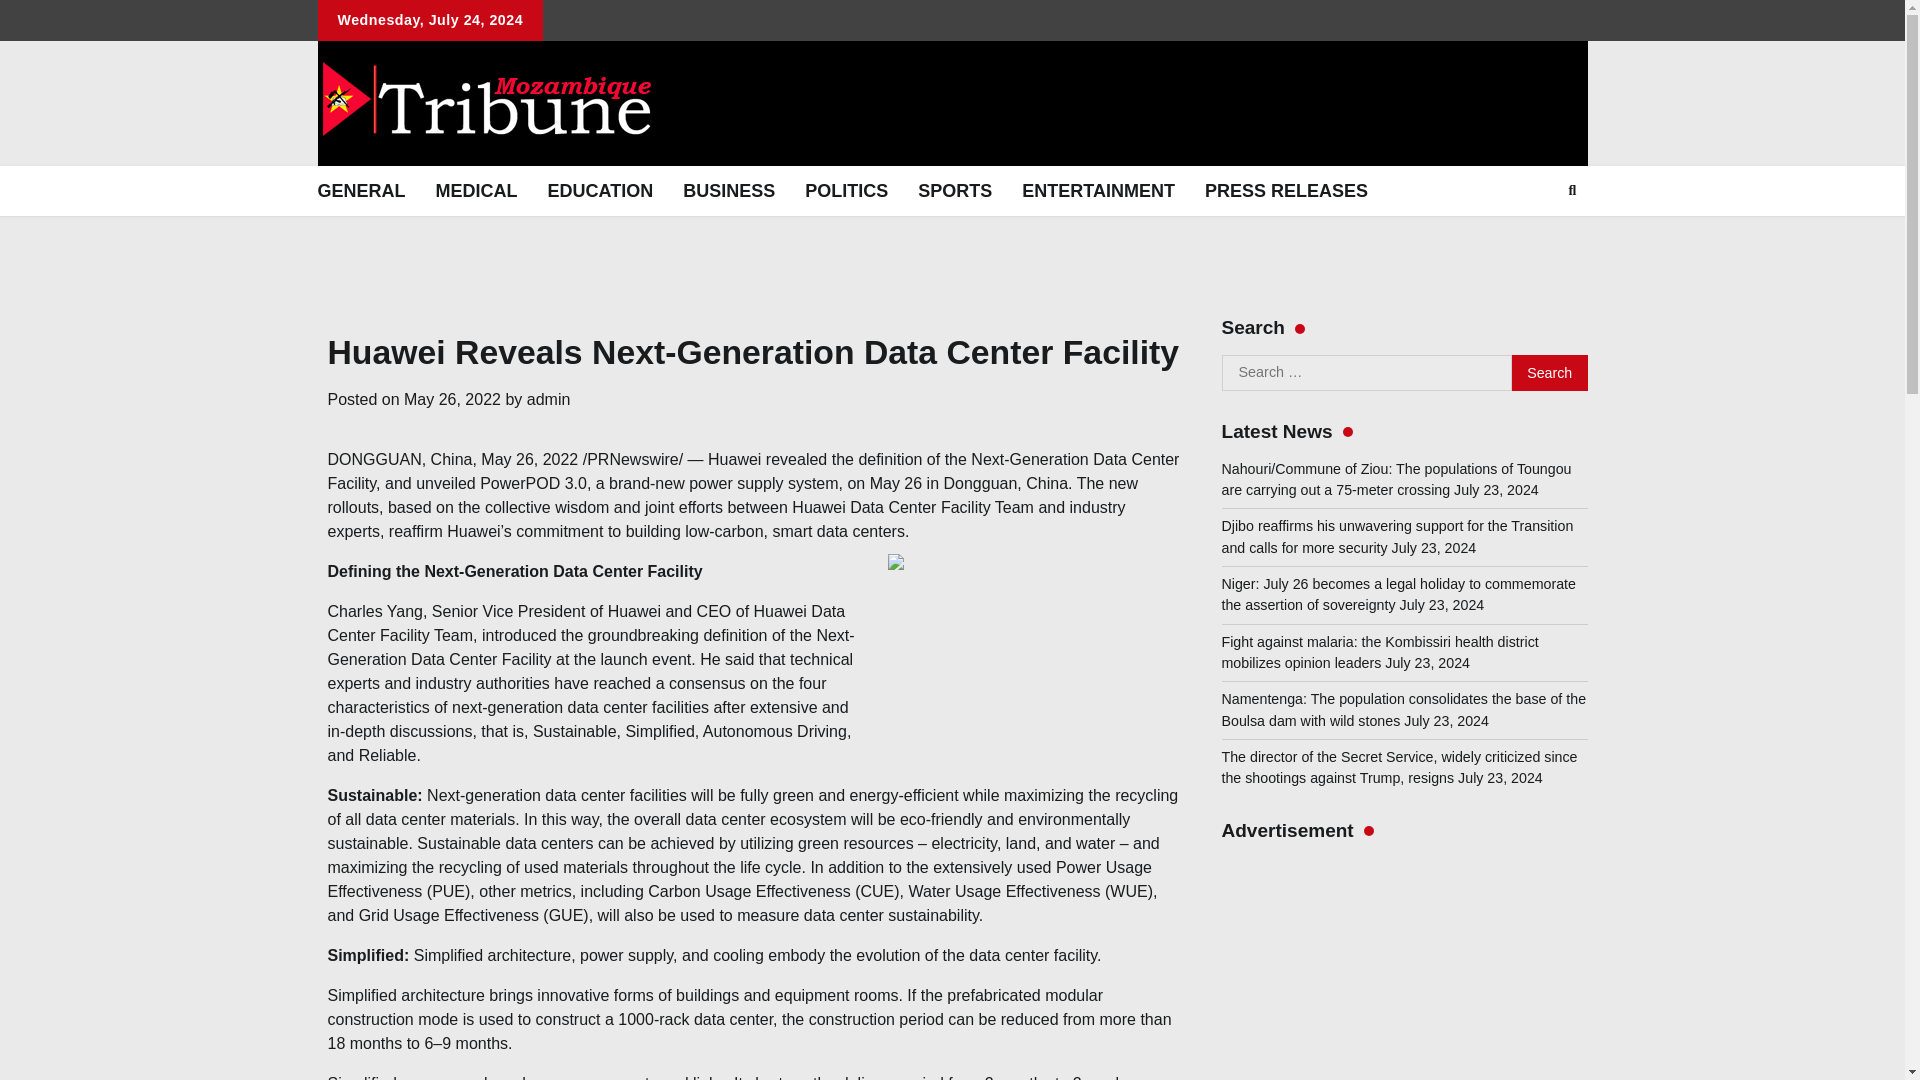 Image resolution: width=1920 pixels, height=1080 pixels. What do you see at coordinates (1536, 238) in the screenshot?
I see `Search` at bounding box center [1536, 238].